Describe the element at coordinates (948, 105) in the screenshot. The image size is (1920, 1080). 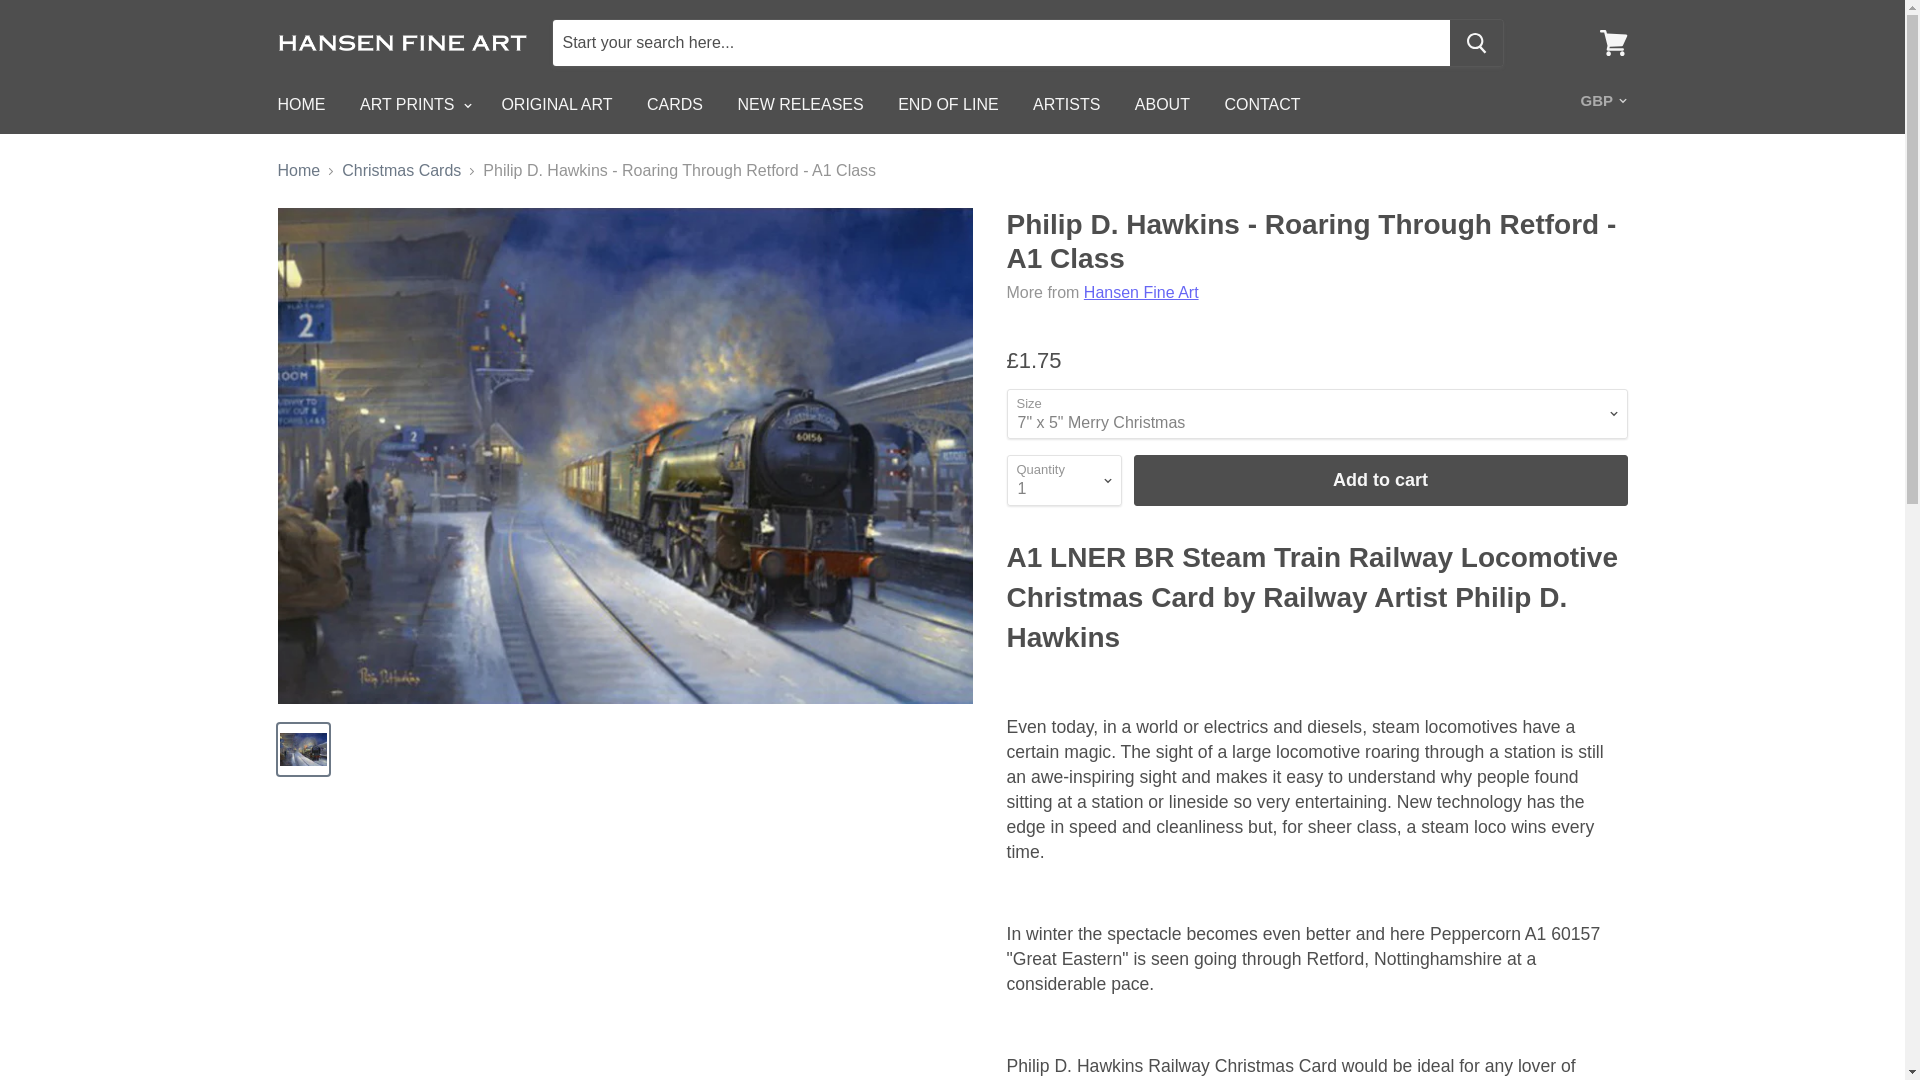
I see `END OF LINE` at that location.